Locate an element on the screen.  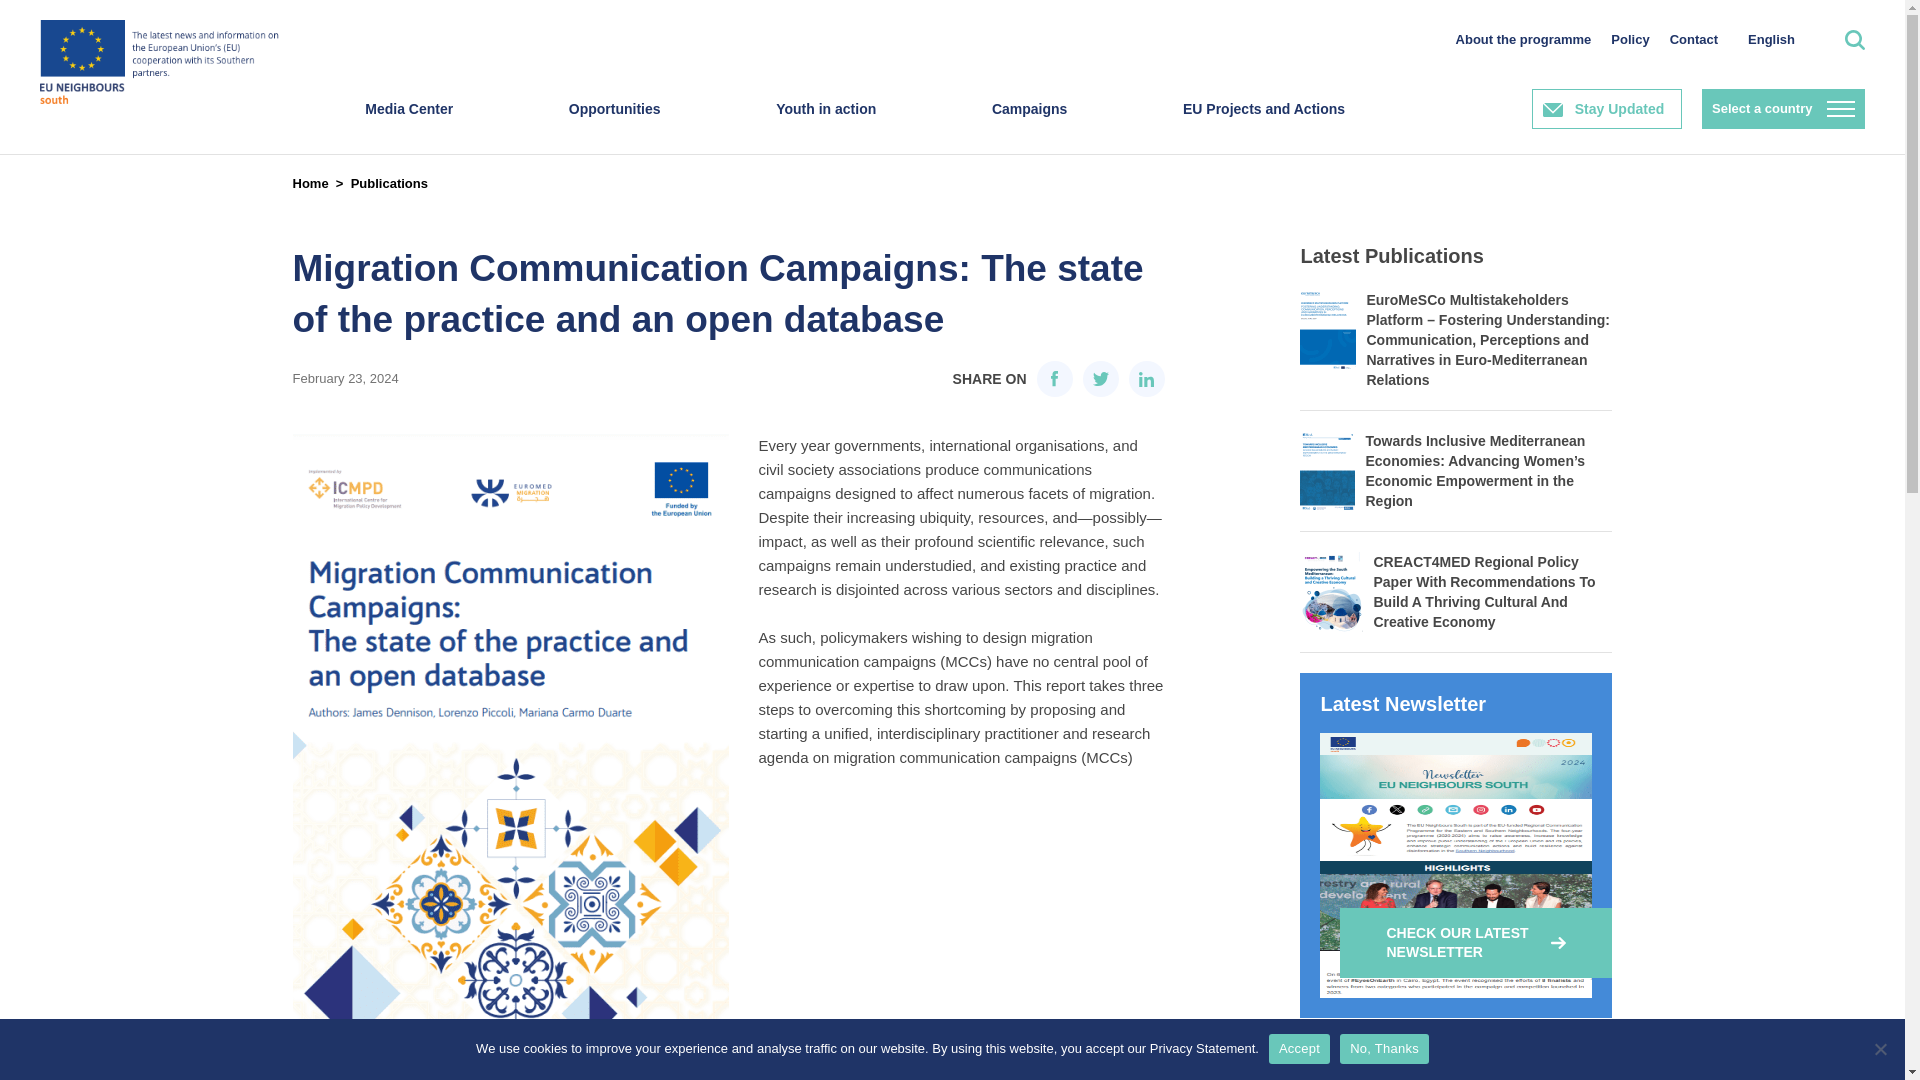
Policy is located at coordinates (1630, 40).